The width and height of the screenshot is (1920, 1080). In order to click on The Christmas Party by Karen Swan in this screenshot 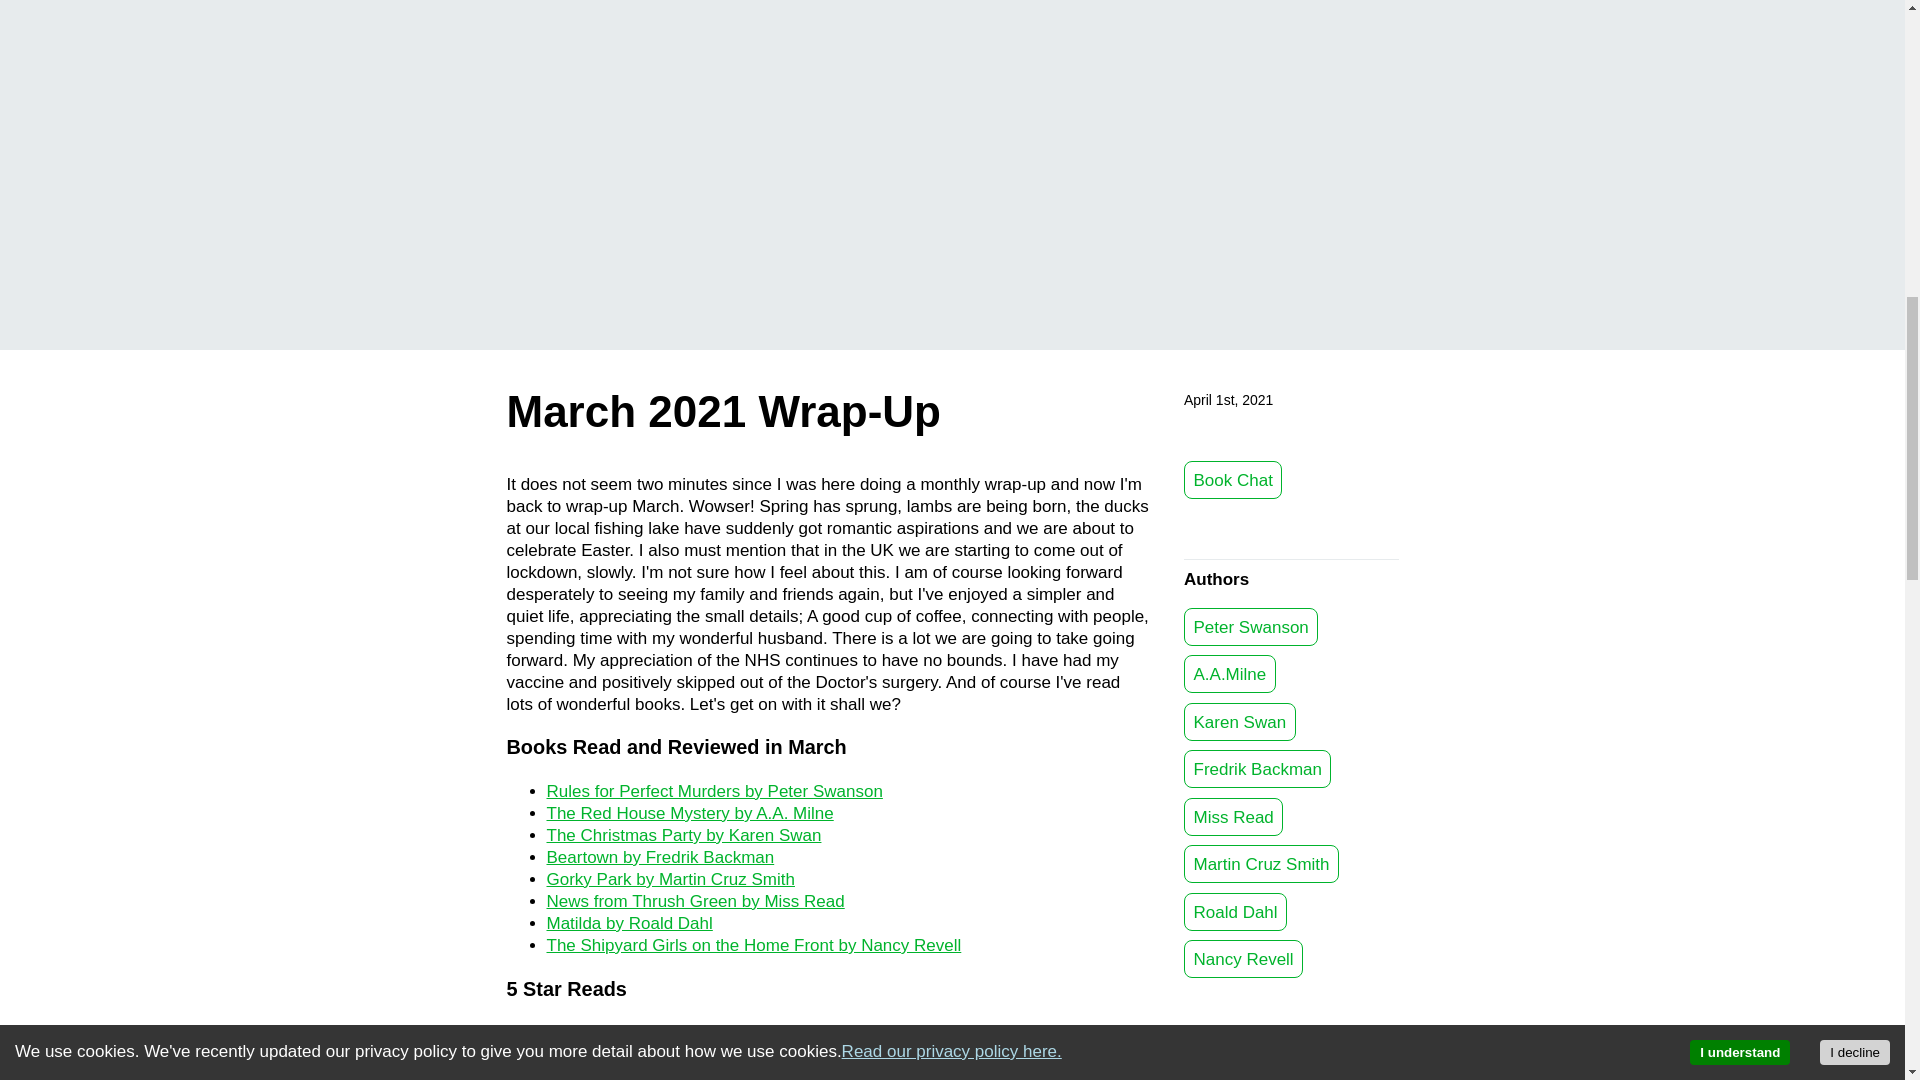, I will do `click(683, 835)`.